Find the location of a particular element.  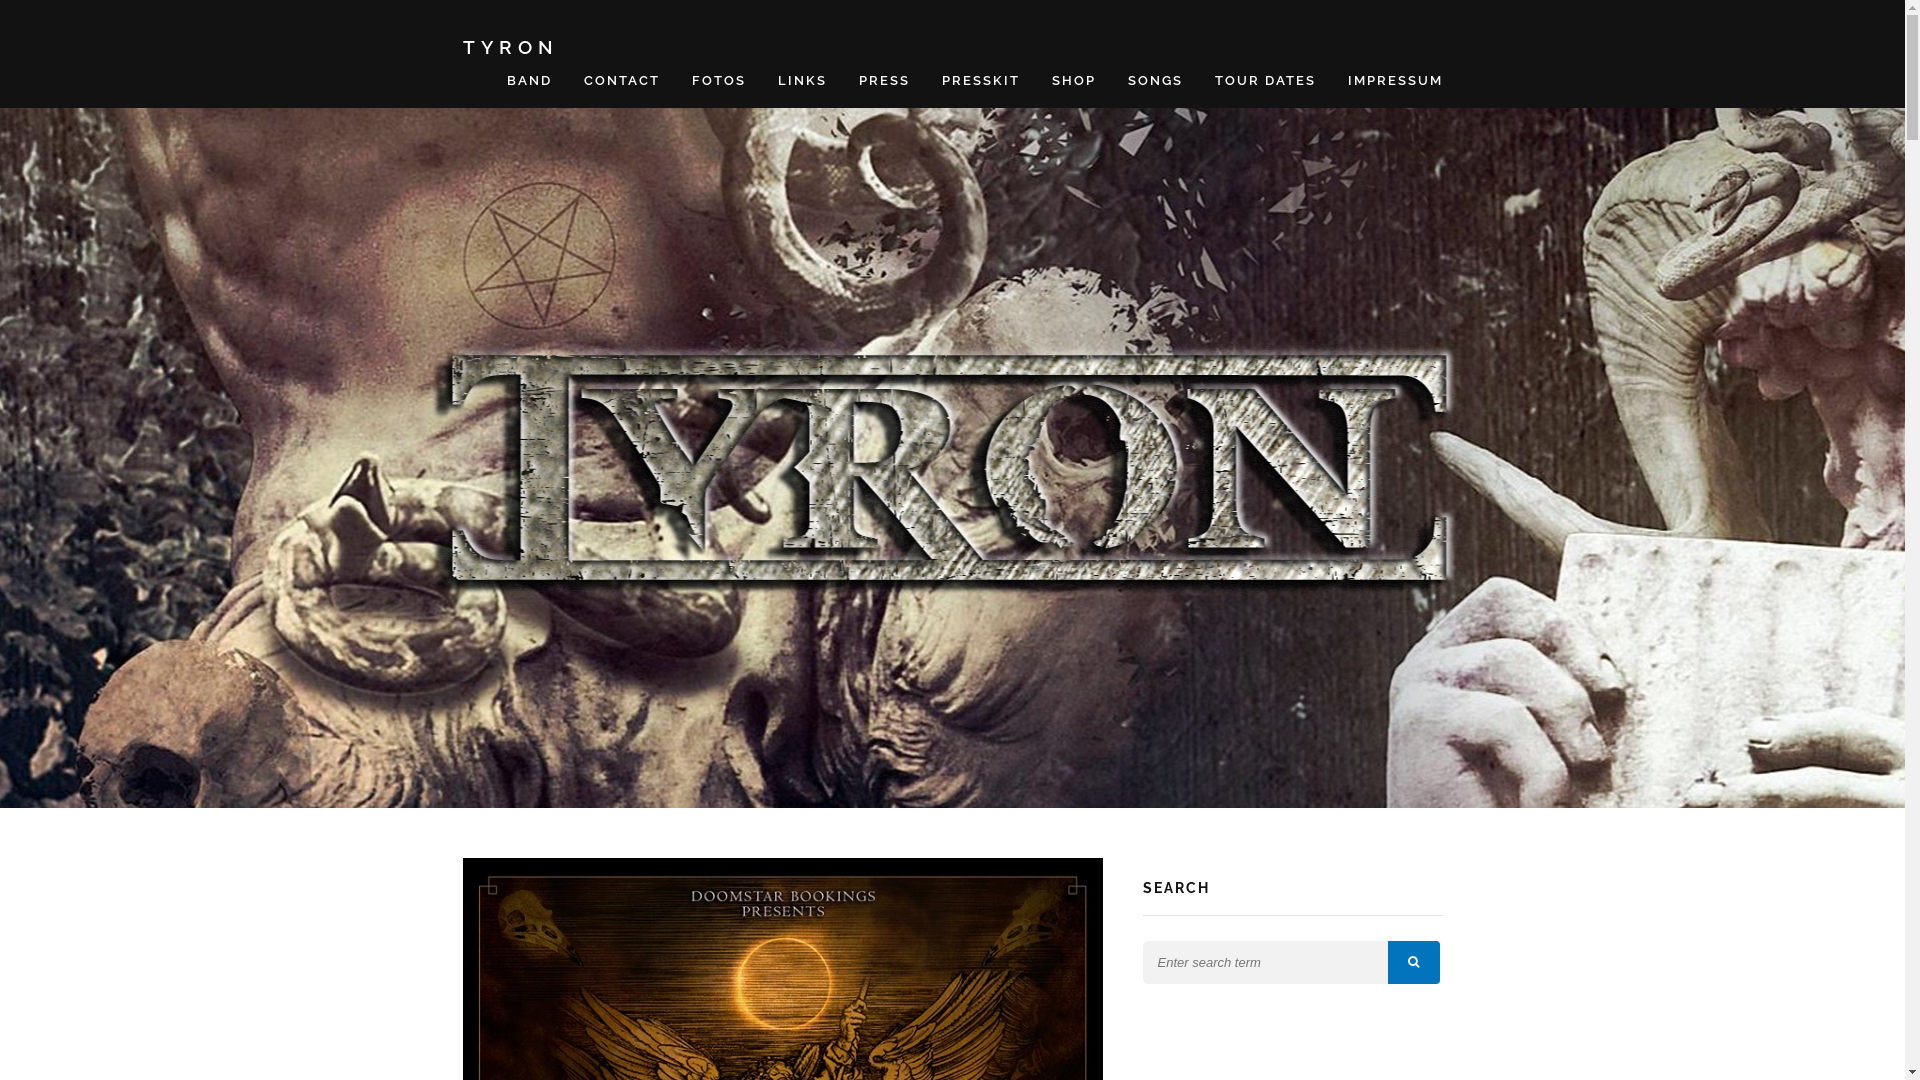

CONTACT is located at coordinates (622, 81).